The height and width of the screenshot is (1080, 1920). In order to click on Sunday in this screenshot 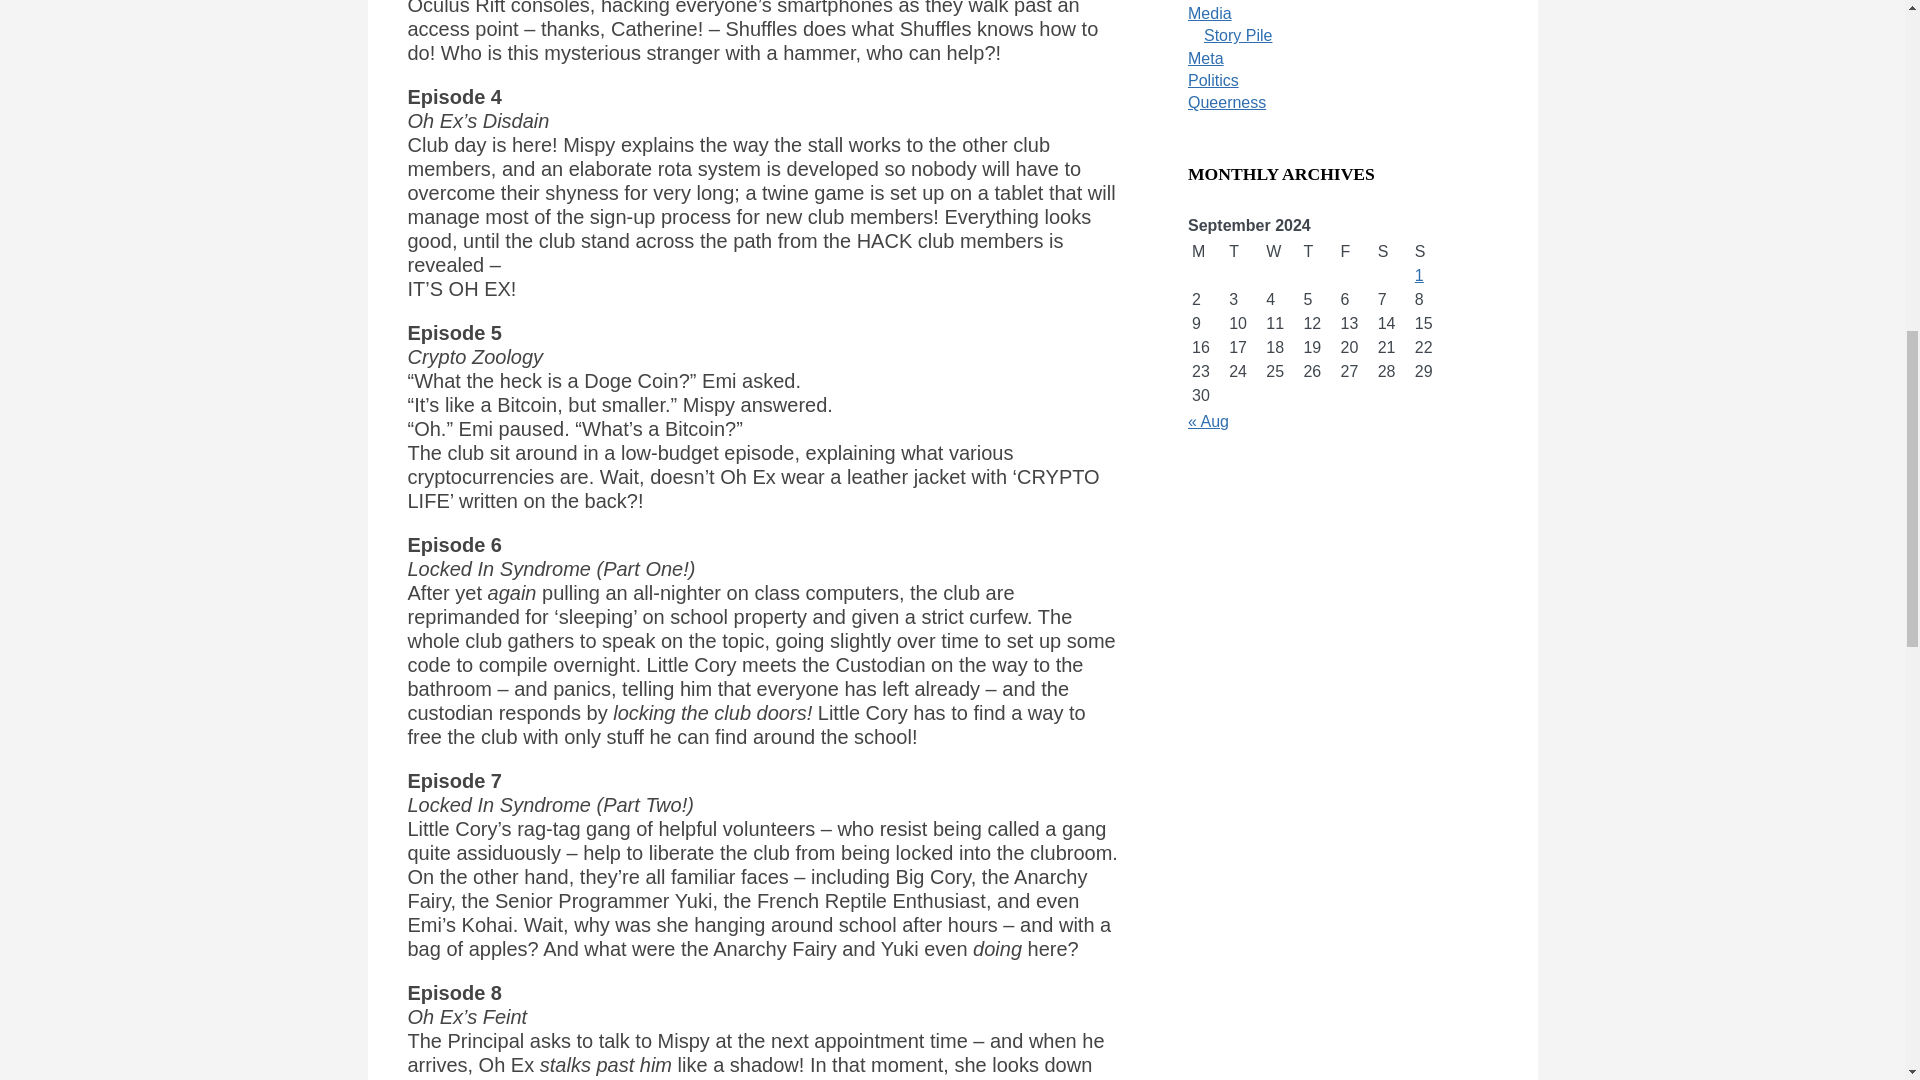, I will do `click(1429, 251)`.